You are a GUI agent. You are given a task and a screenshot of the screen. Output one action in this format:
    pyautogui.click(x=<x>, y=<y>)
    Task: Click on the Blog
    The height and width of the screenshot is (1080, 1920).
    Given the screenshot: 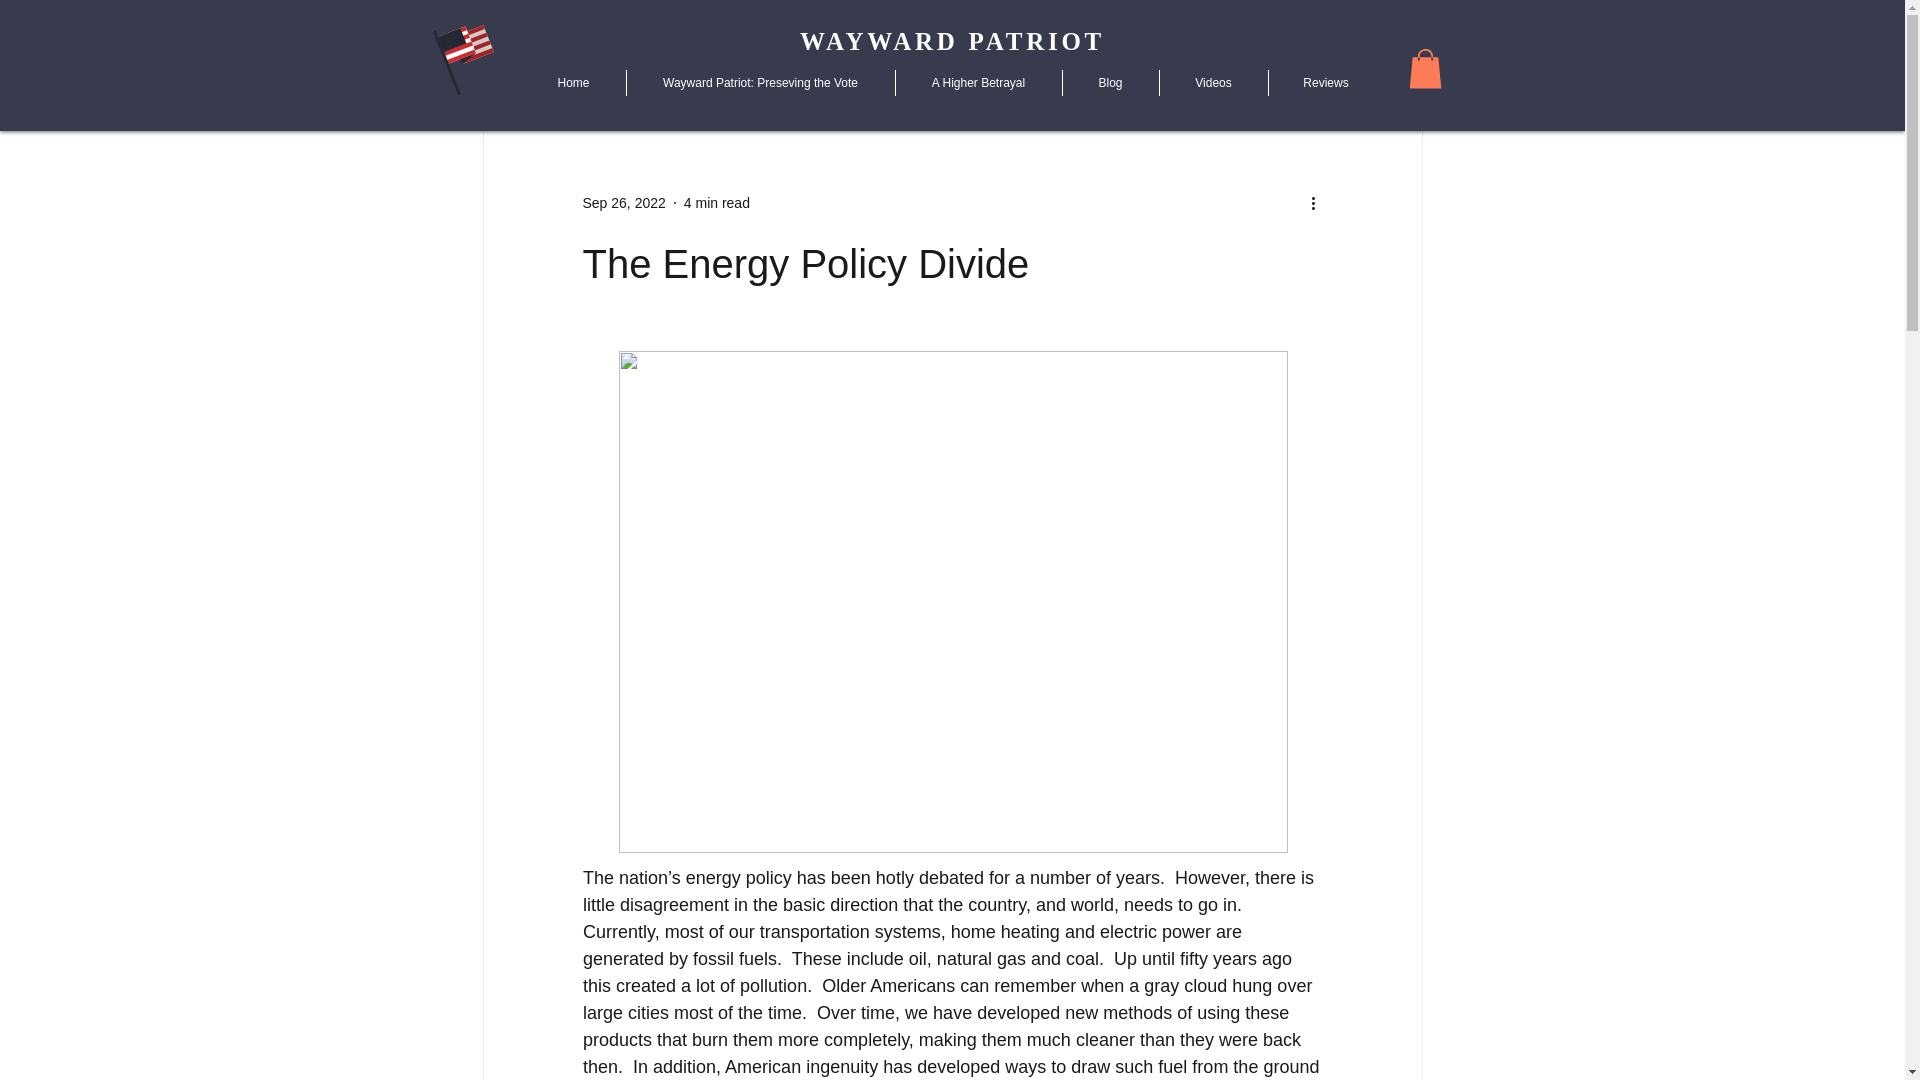 What is the action you would take?
    pyautogui.click(x=1110, y=83)
    